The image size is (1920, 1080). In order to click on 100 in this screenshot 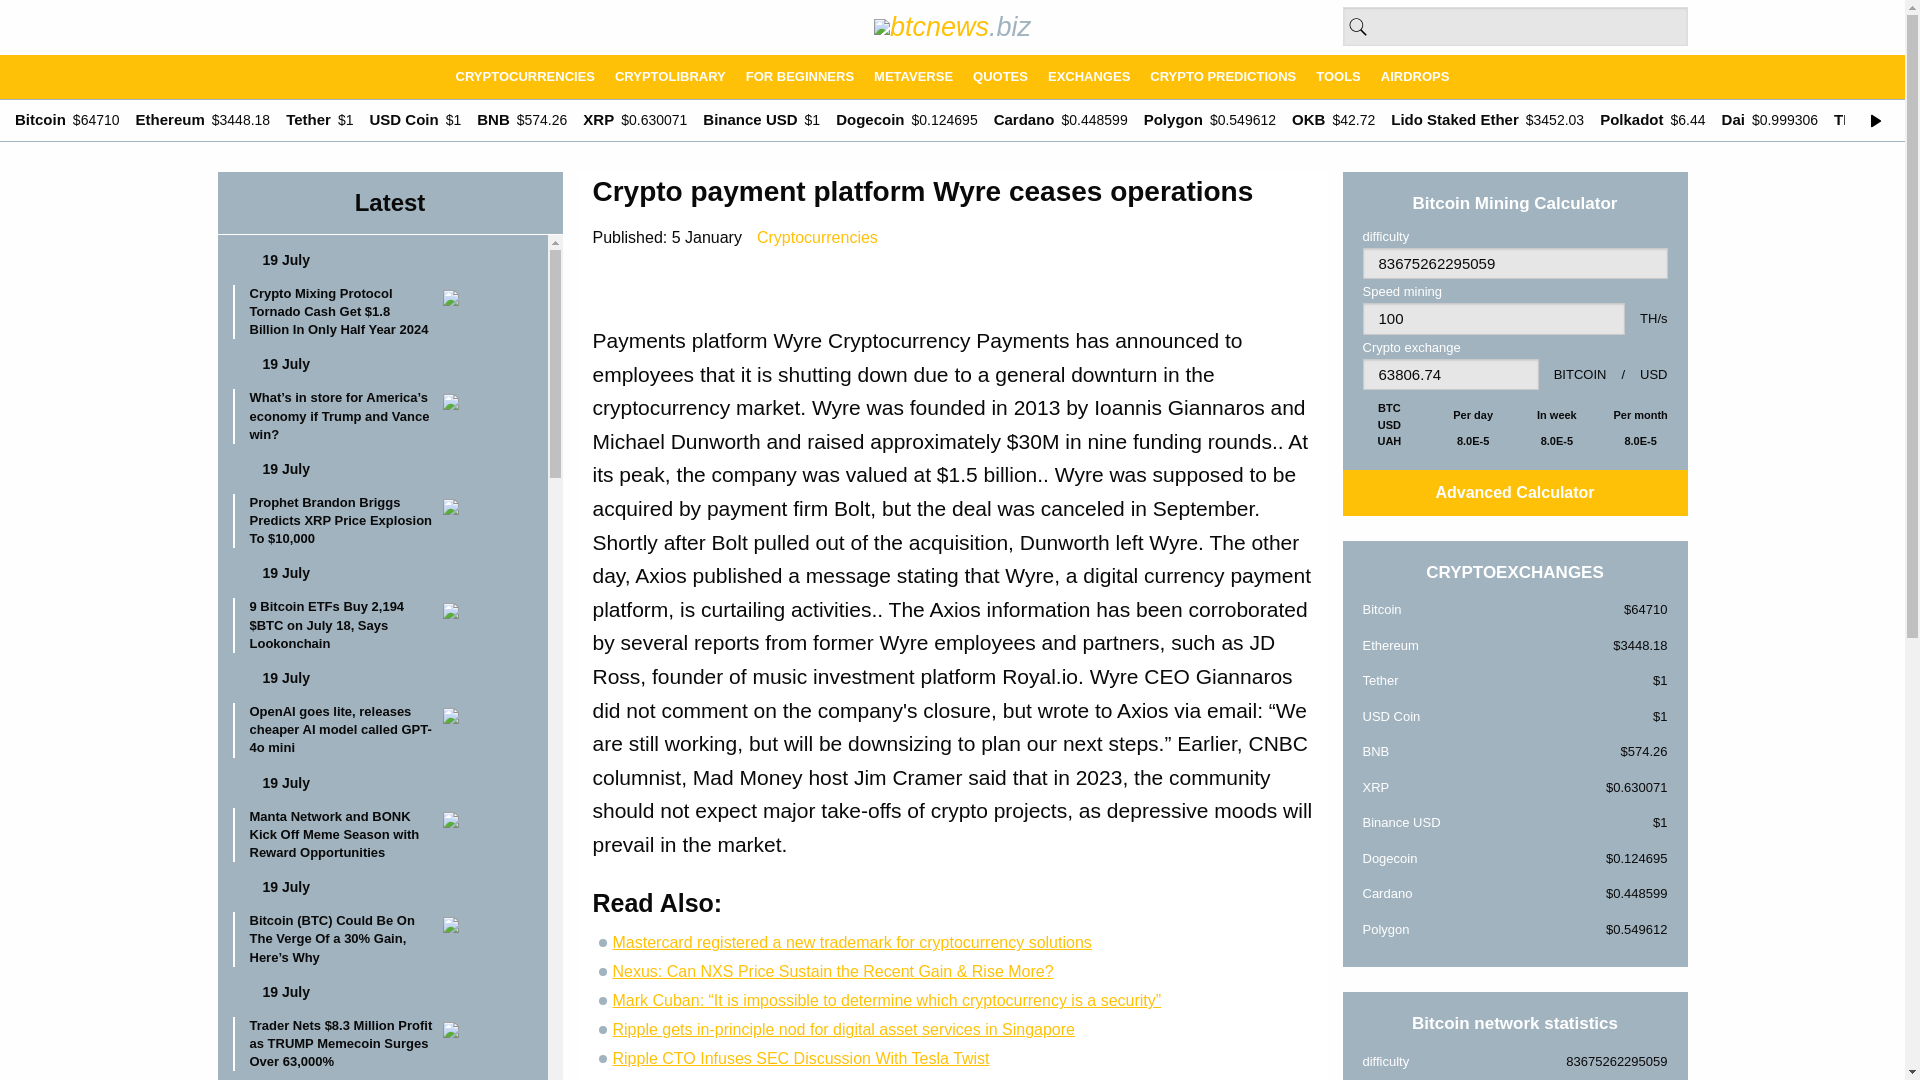, I will do `click(1492, 318)`.